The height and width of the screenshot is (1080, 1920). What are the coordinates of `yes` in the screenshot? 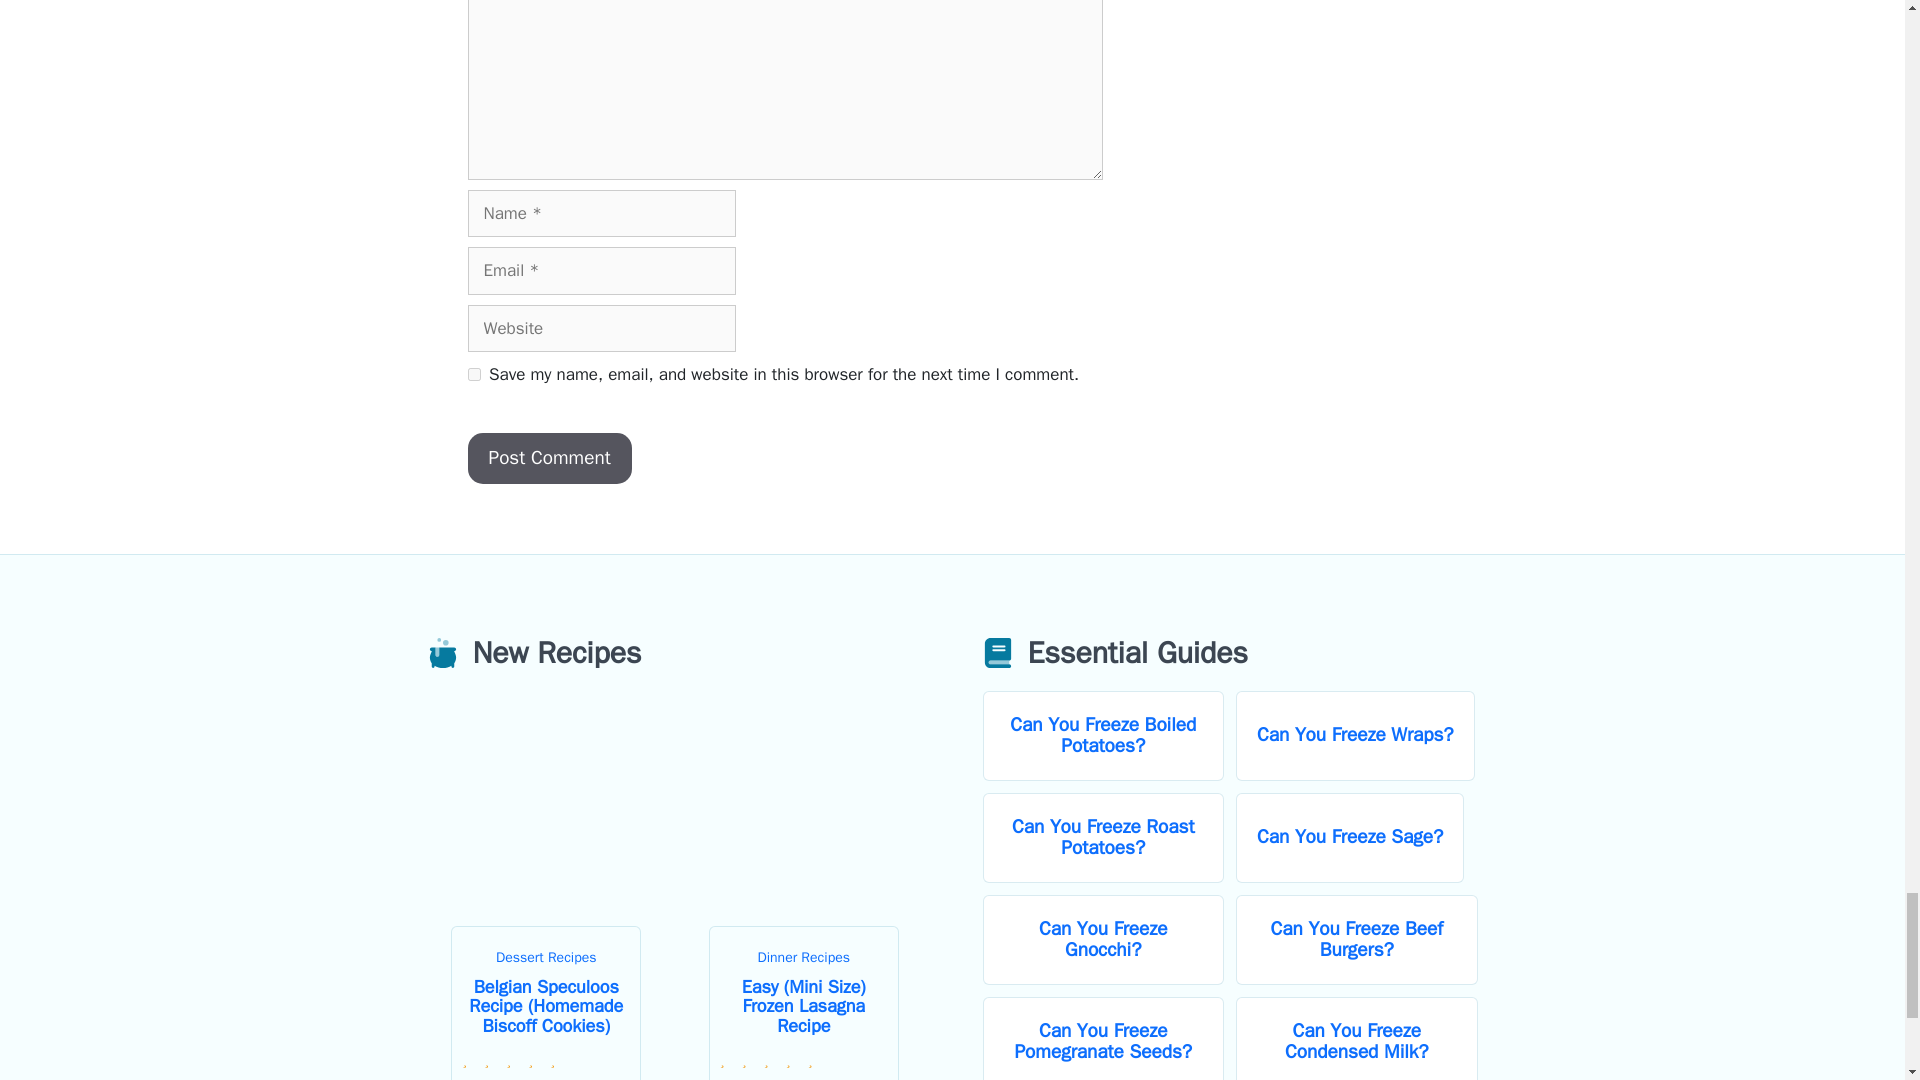 It's located at (474, 374).